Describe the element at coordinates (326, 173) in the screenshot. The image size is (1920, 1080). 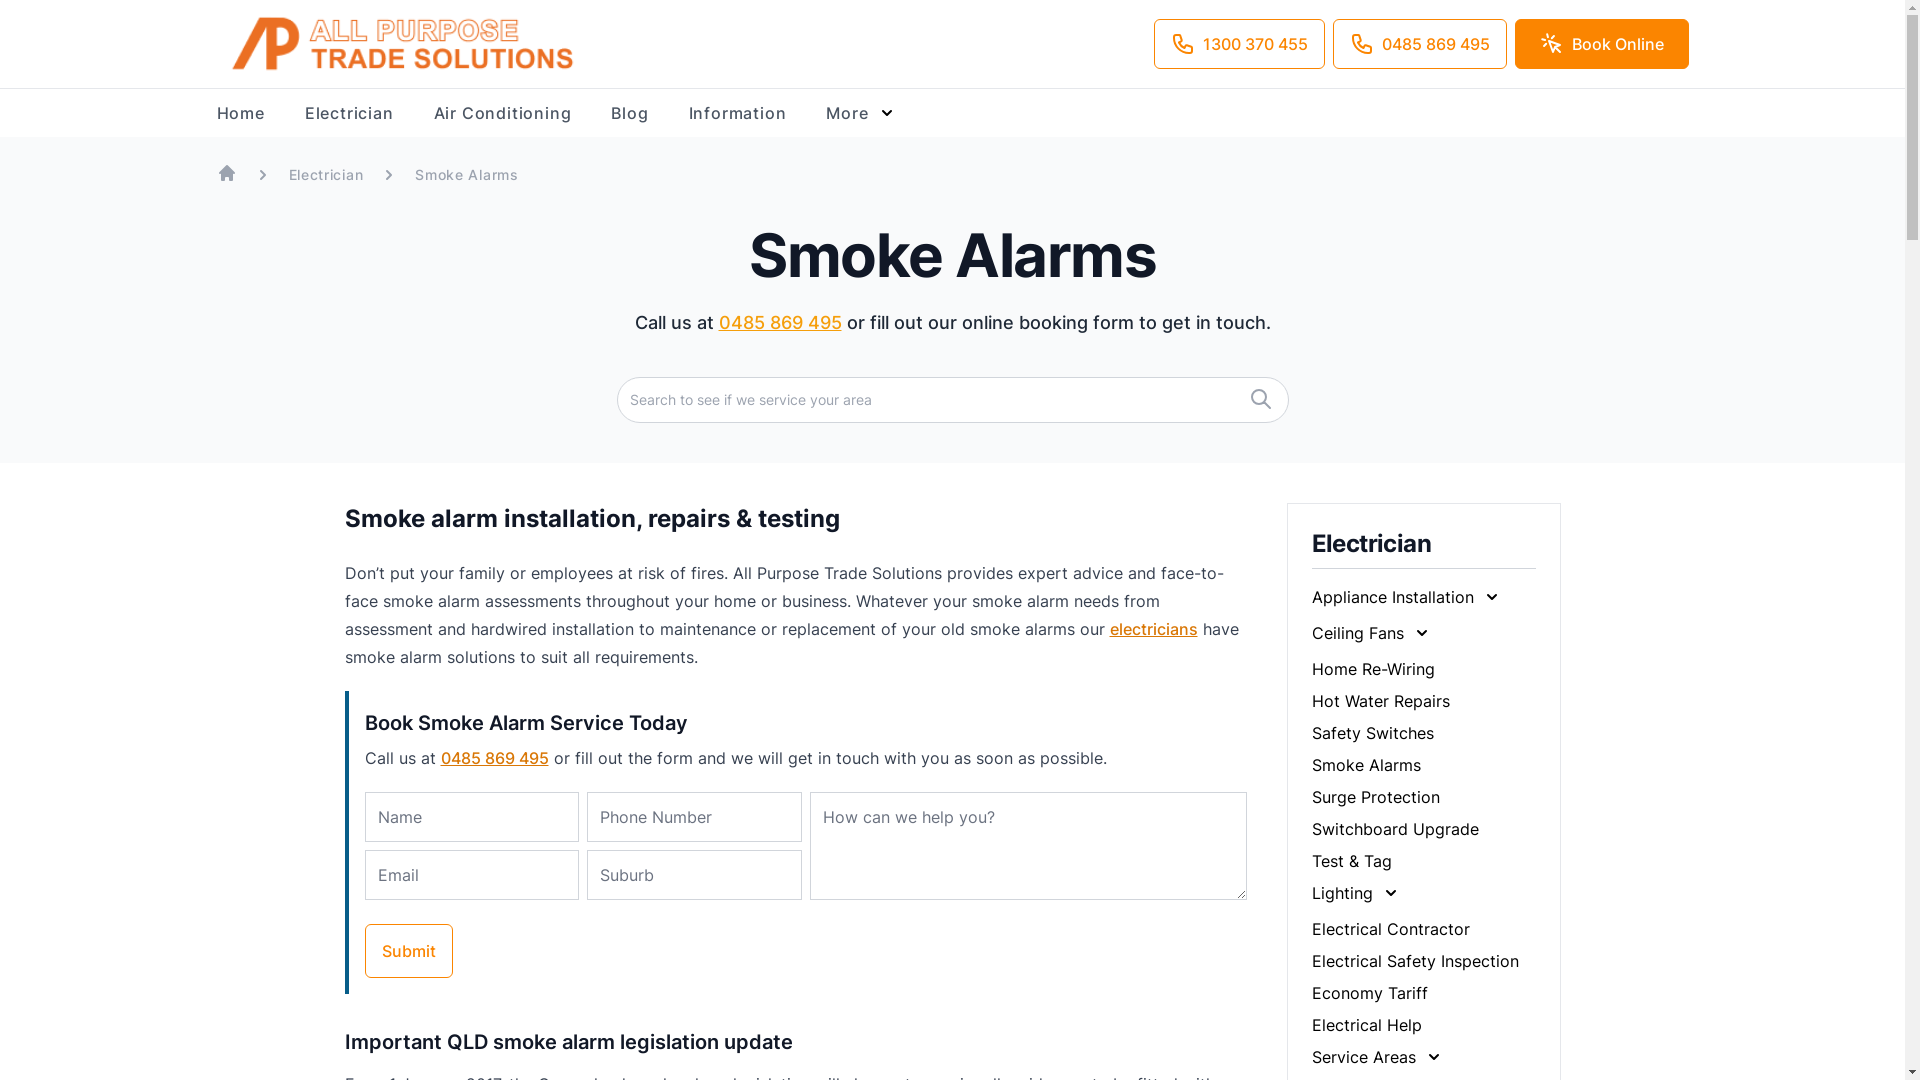
I see `Electrician` at that location.